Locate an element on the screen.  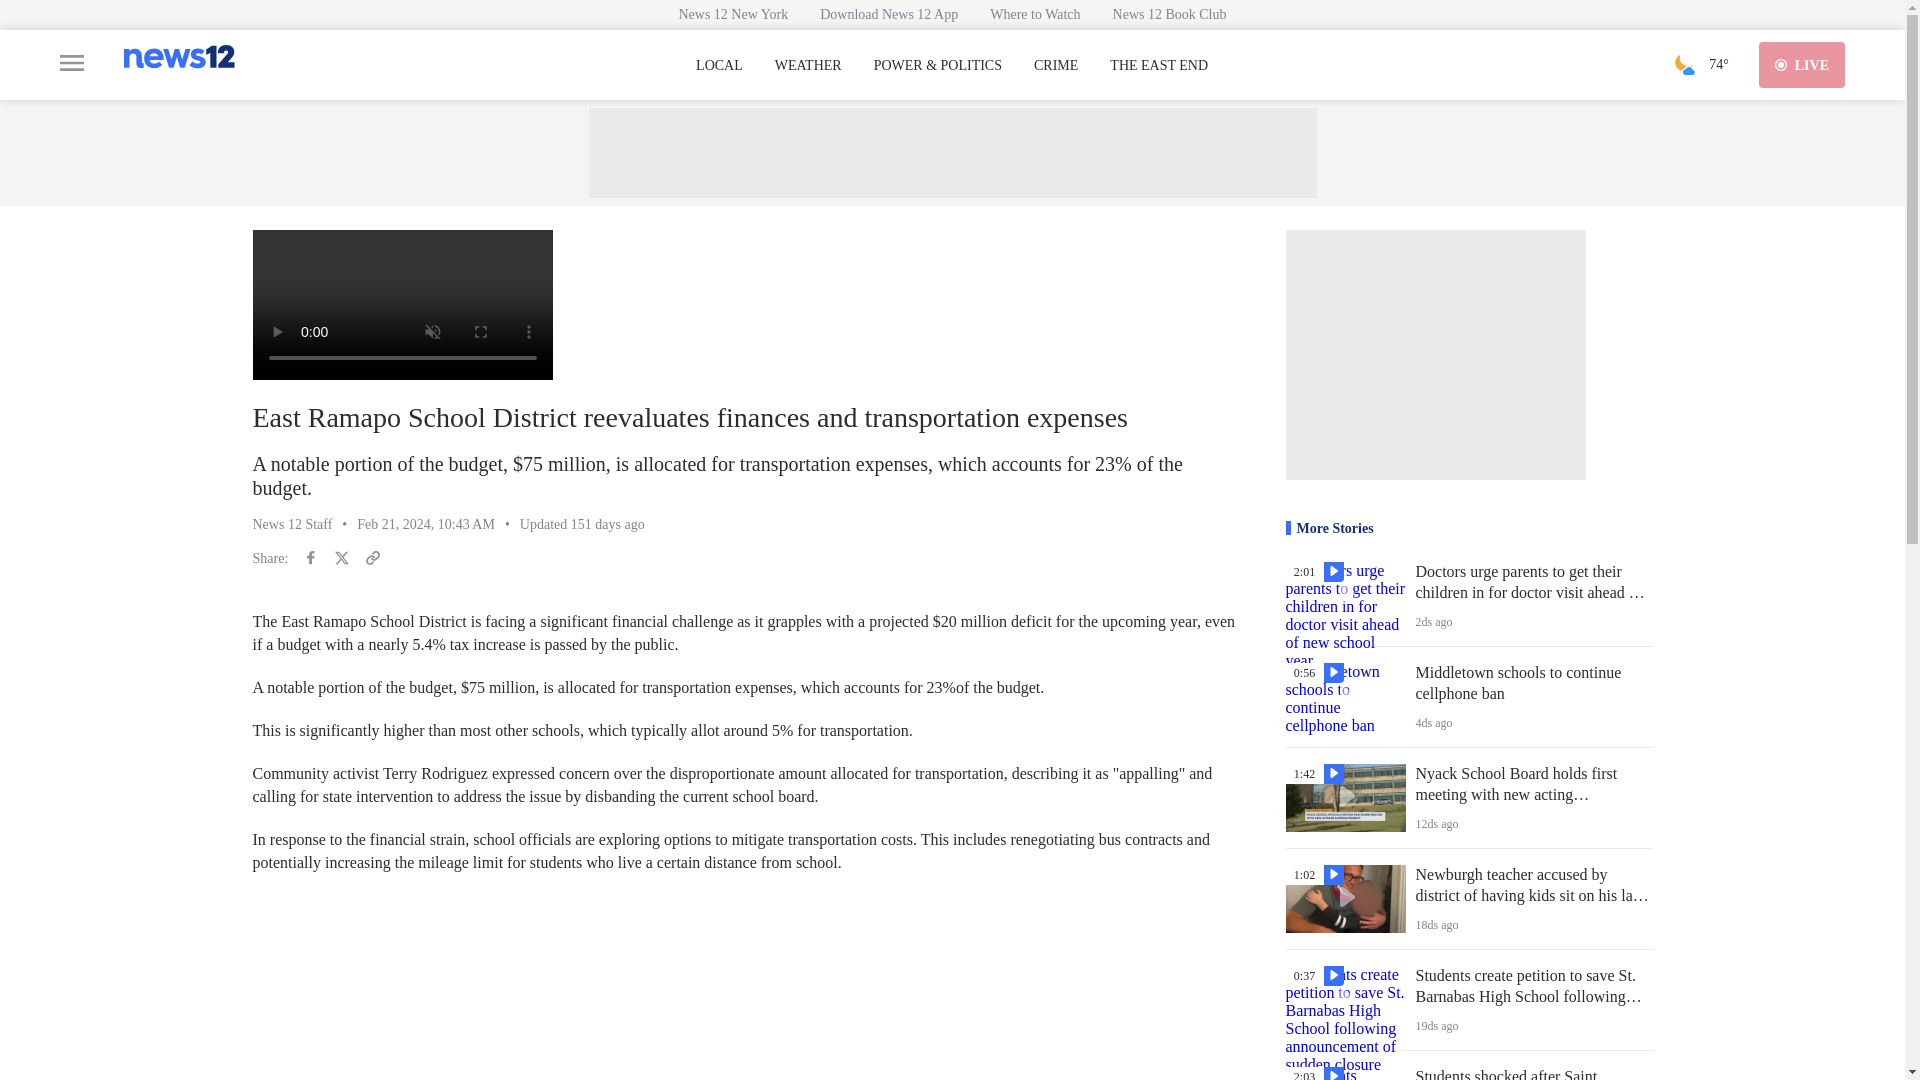
News 12 New York is located at coordinates (733, 14).